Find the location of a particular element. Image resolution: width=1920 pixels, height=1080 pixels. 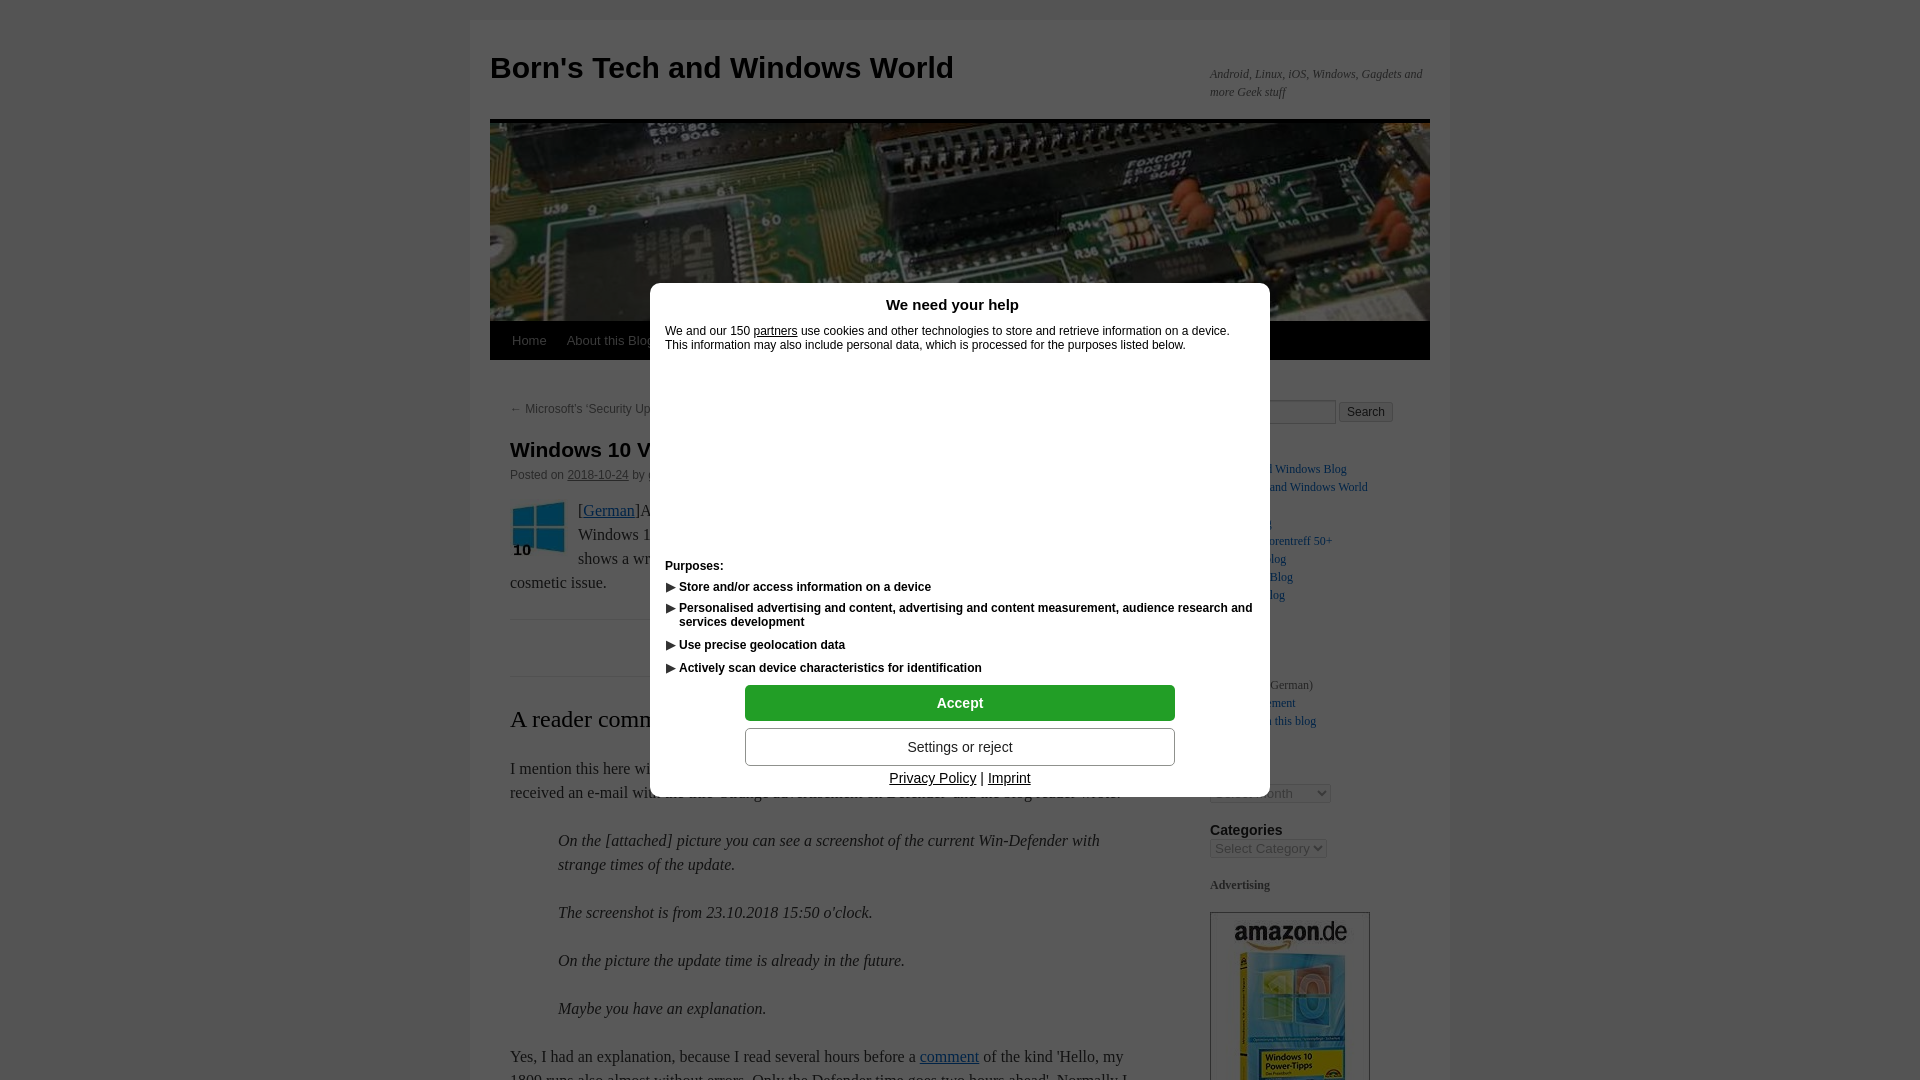

Advertise on this blog is located at coordinates (736, 340).